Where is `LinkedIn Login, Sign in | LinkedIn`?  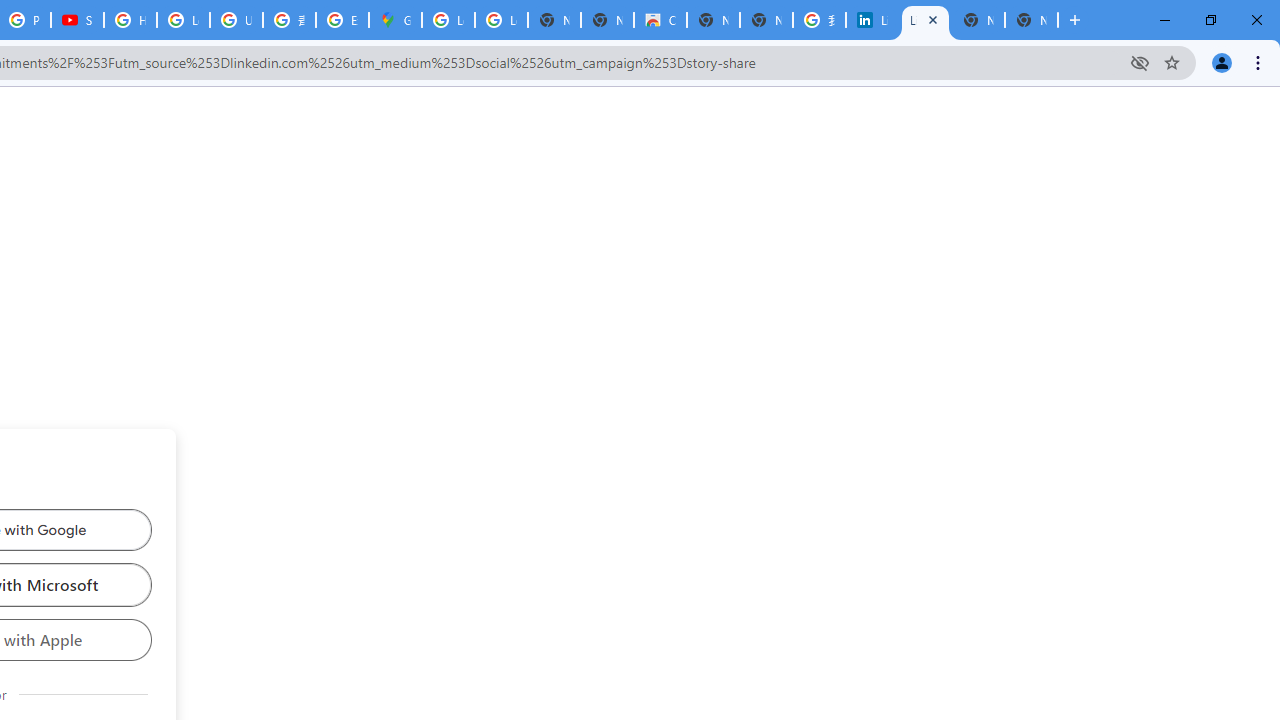
LinkedIn Login, Sign in | LinkedIn is located at coordinates (925, 20).